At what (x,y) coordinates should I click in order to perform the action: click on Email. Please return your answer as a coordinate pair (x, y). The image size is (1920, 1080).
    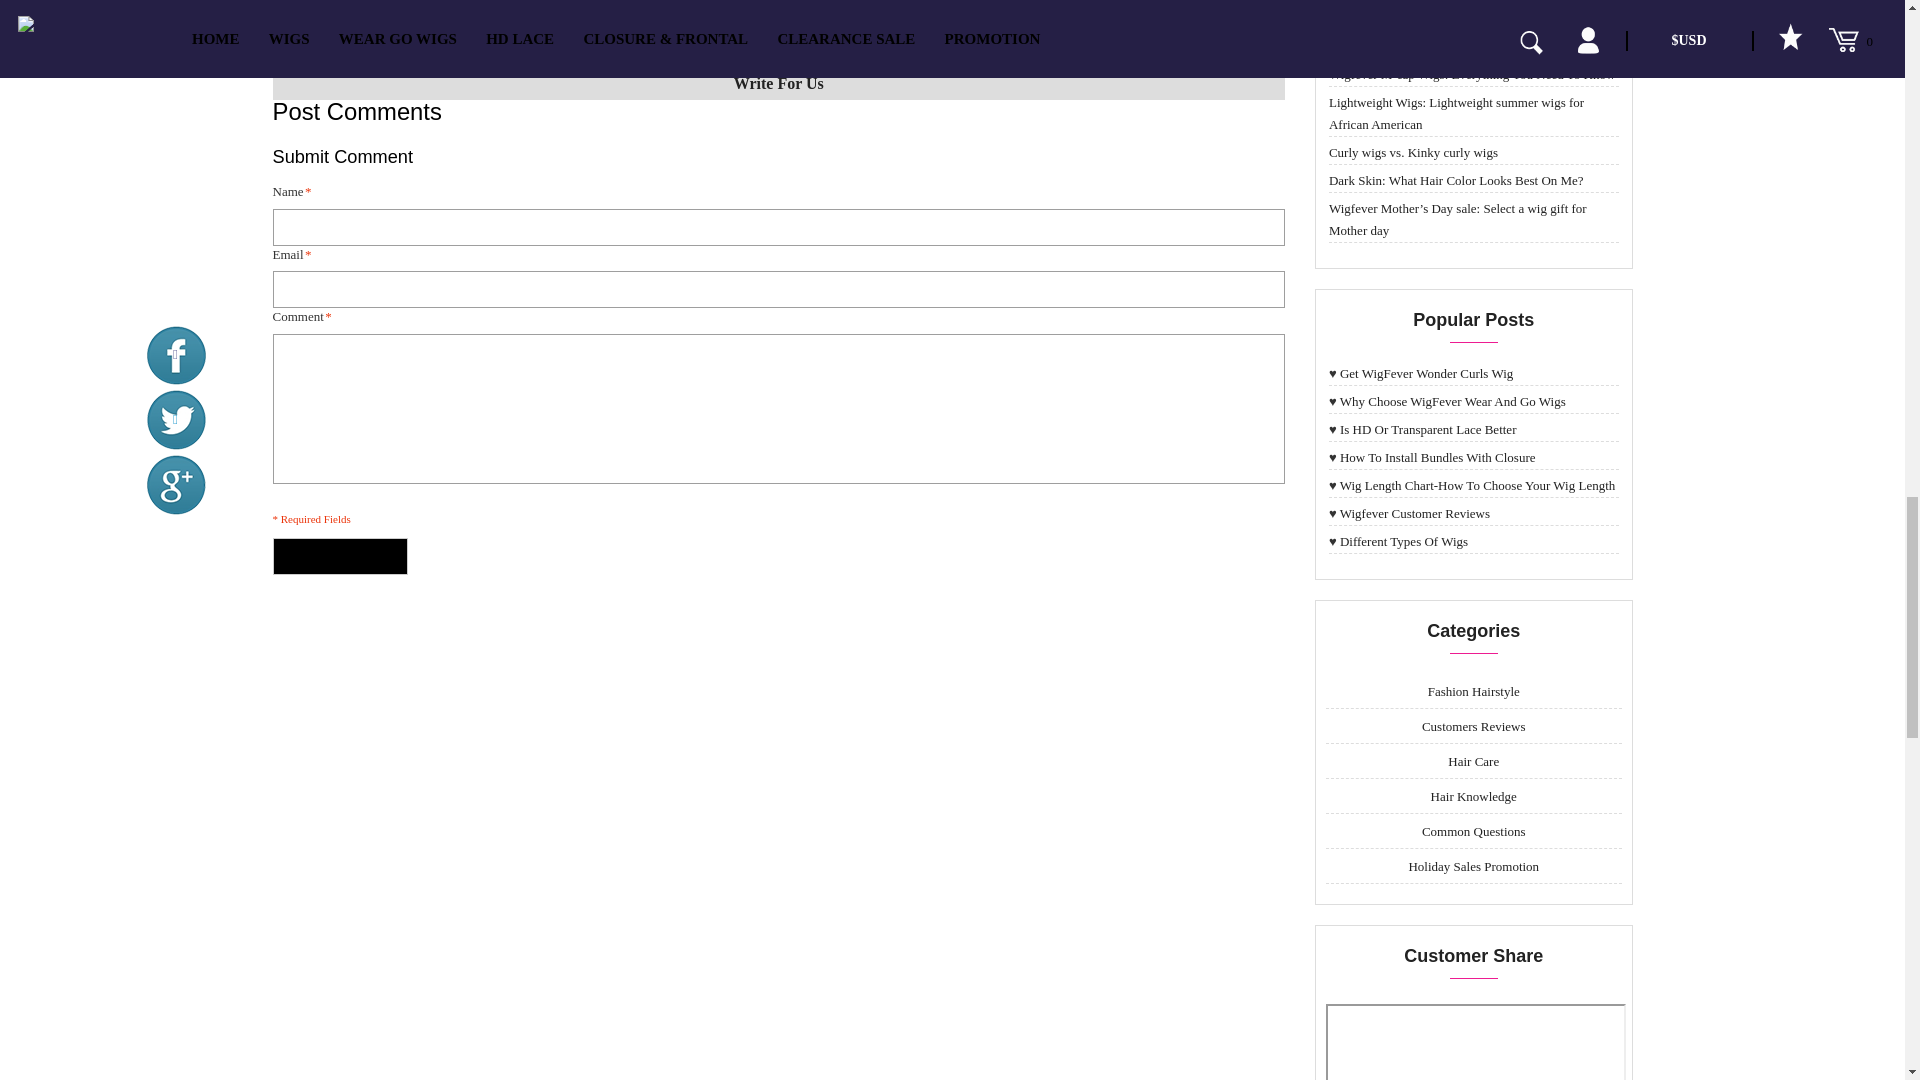
    Looking at the image, I should click on (778, 289).